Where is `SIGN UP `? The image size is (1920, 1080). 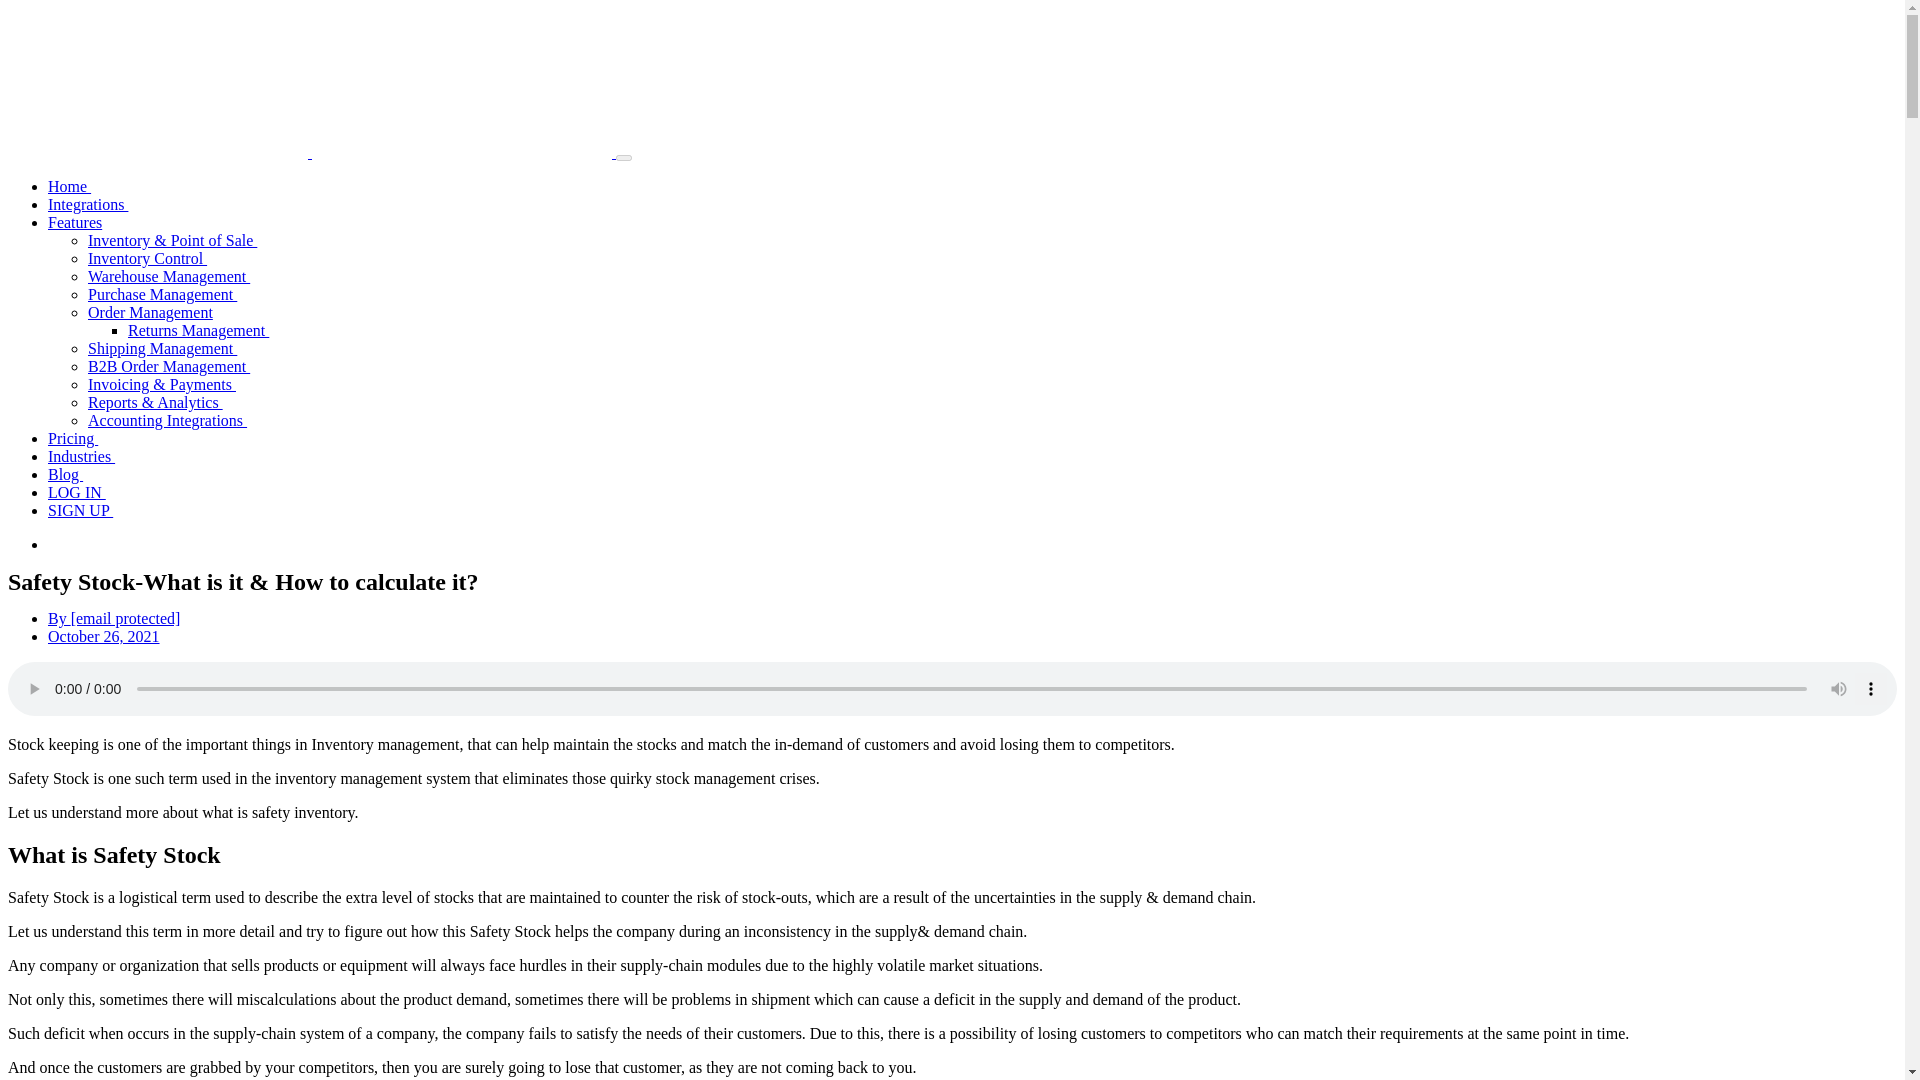
SIGN UP  is located at coordinates (80, 510).